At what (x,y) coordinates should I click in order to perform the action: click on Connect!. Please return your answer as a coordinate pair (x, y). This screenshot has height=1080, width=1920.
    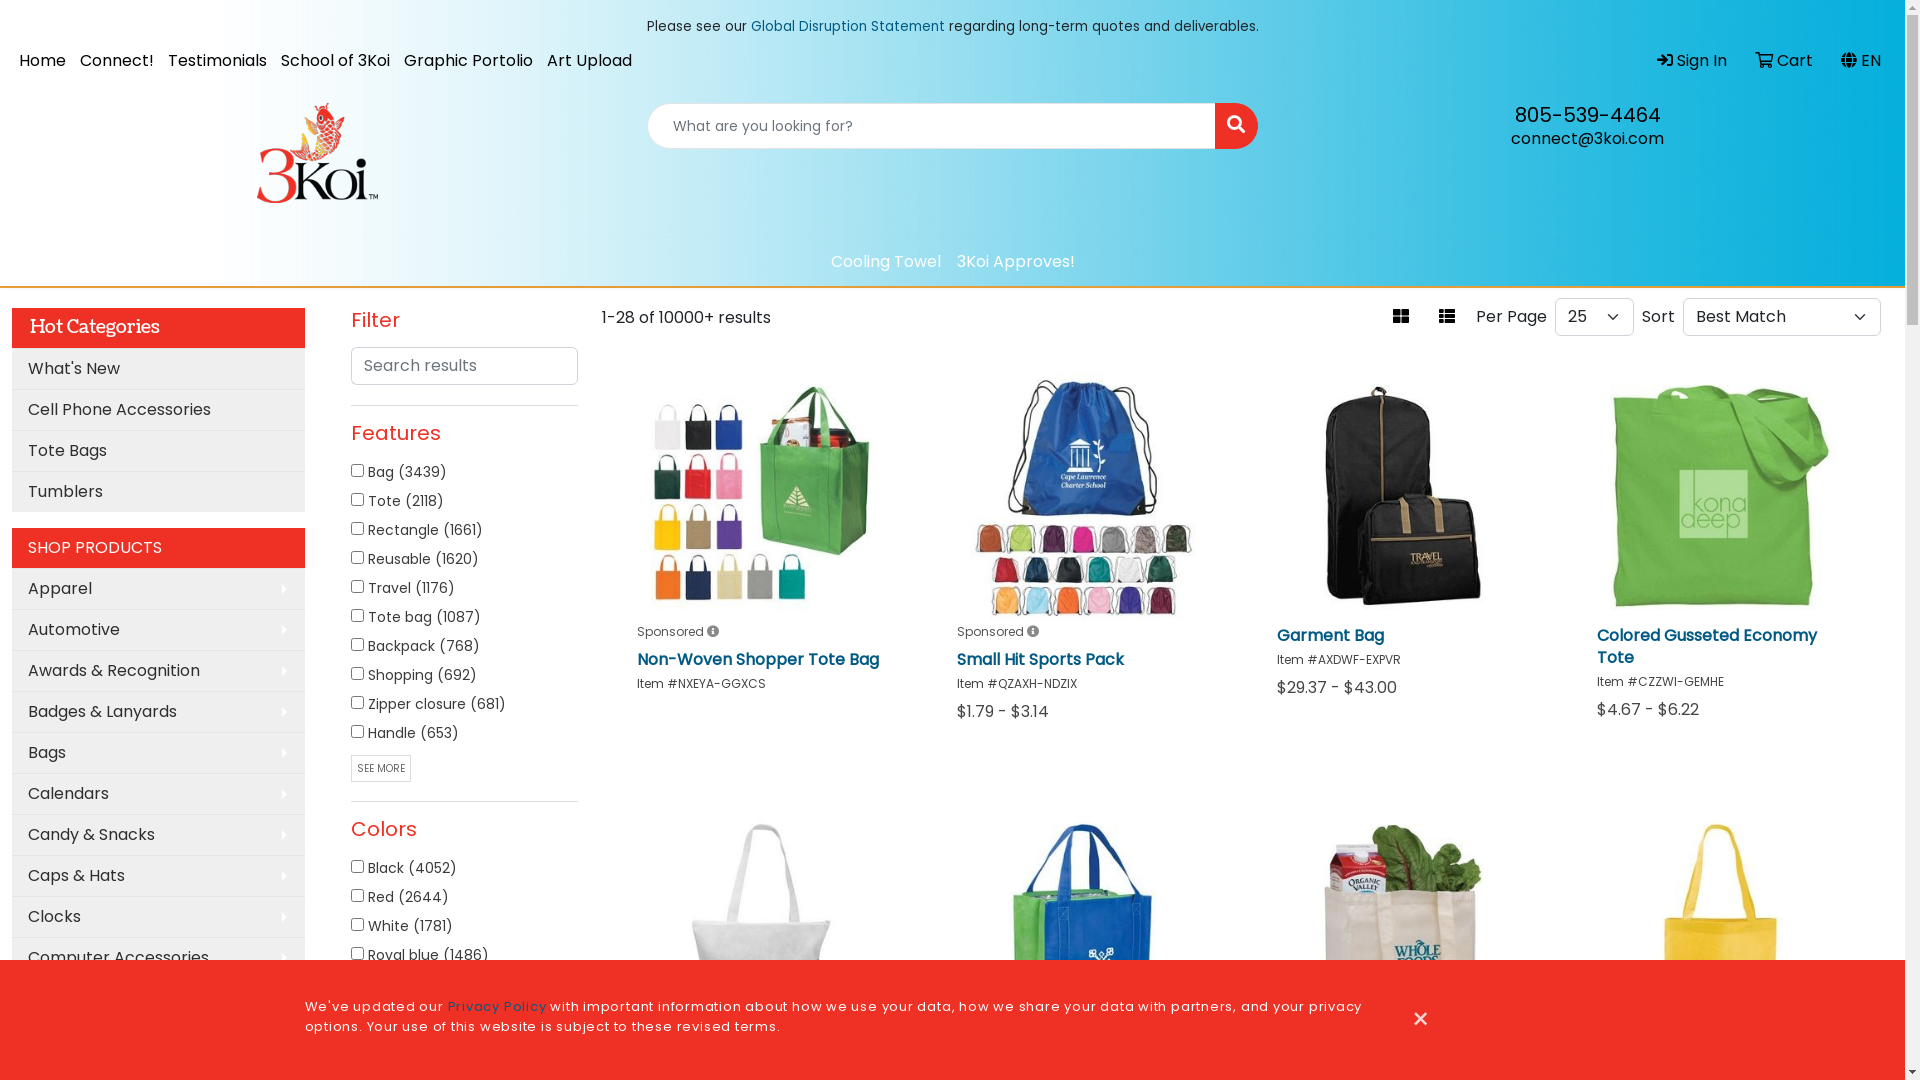
    Looking at the image, I should click on (117, 60).